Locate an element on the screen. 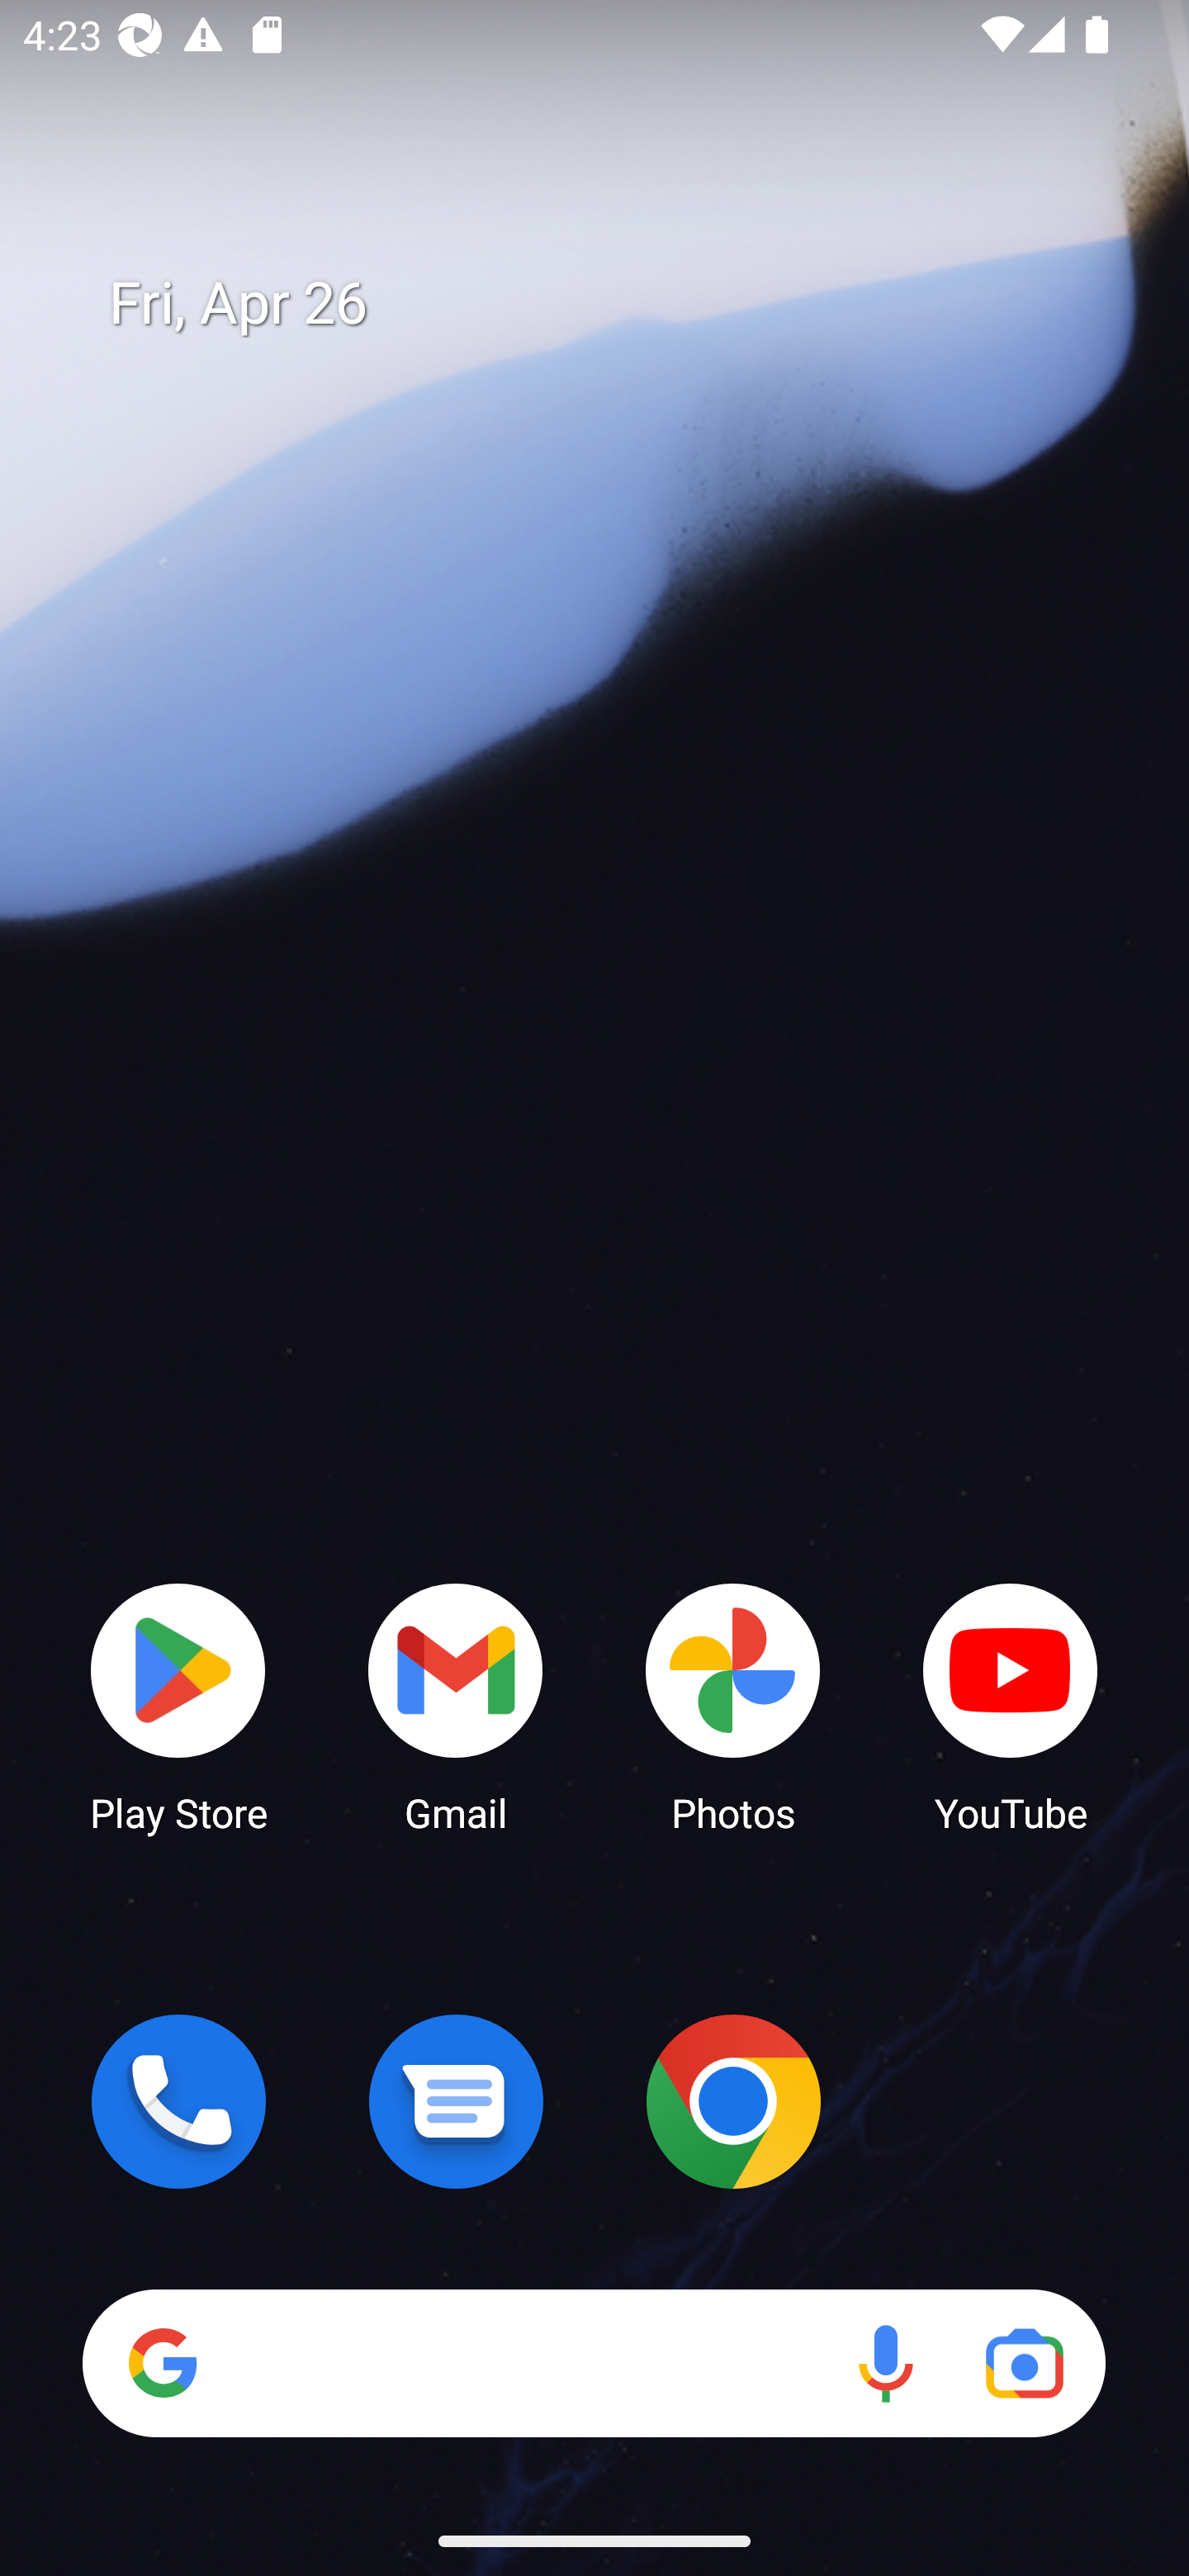 The height and width of the screenshot is (2576, 1189). Phone is located at coordinates (178, 2101).